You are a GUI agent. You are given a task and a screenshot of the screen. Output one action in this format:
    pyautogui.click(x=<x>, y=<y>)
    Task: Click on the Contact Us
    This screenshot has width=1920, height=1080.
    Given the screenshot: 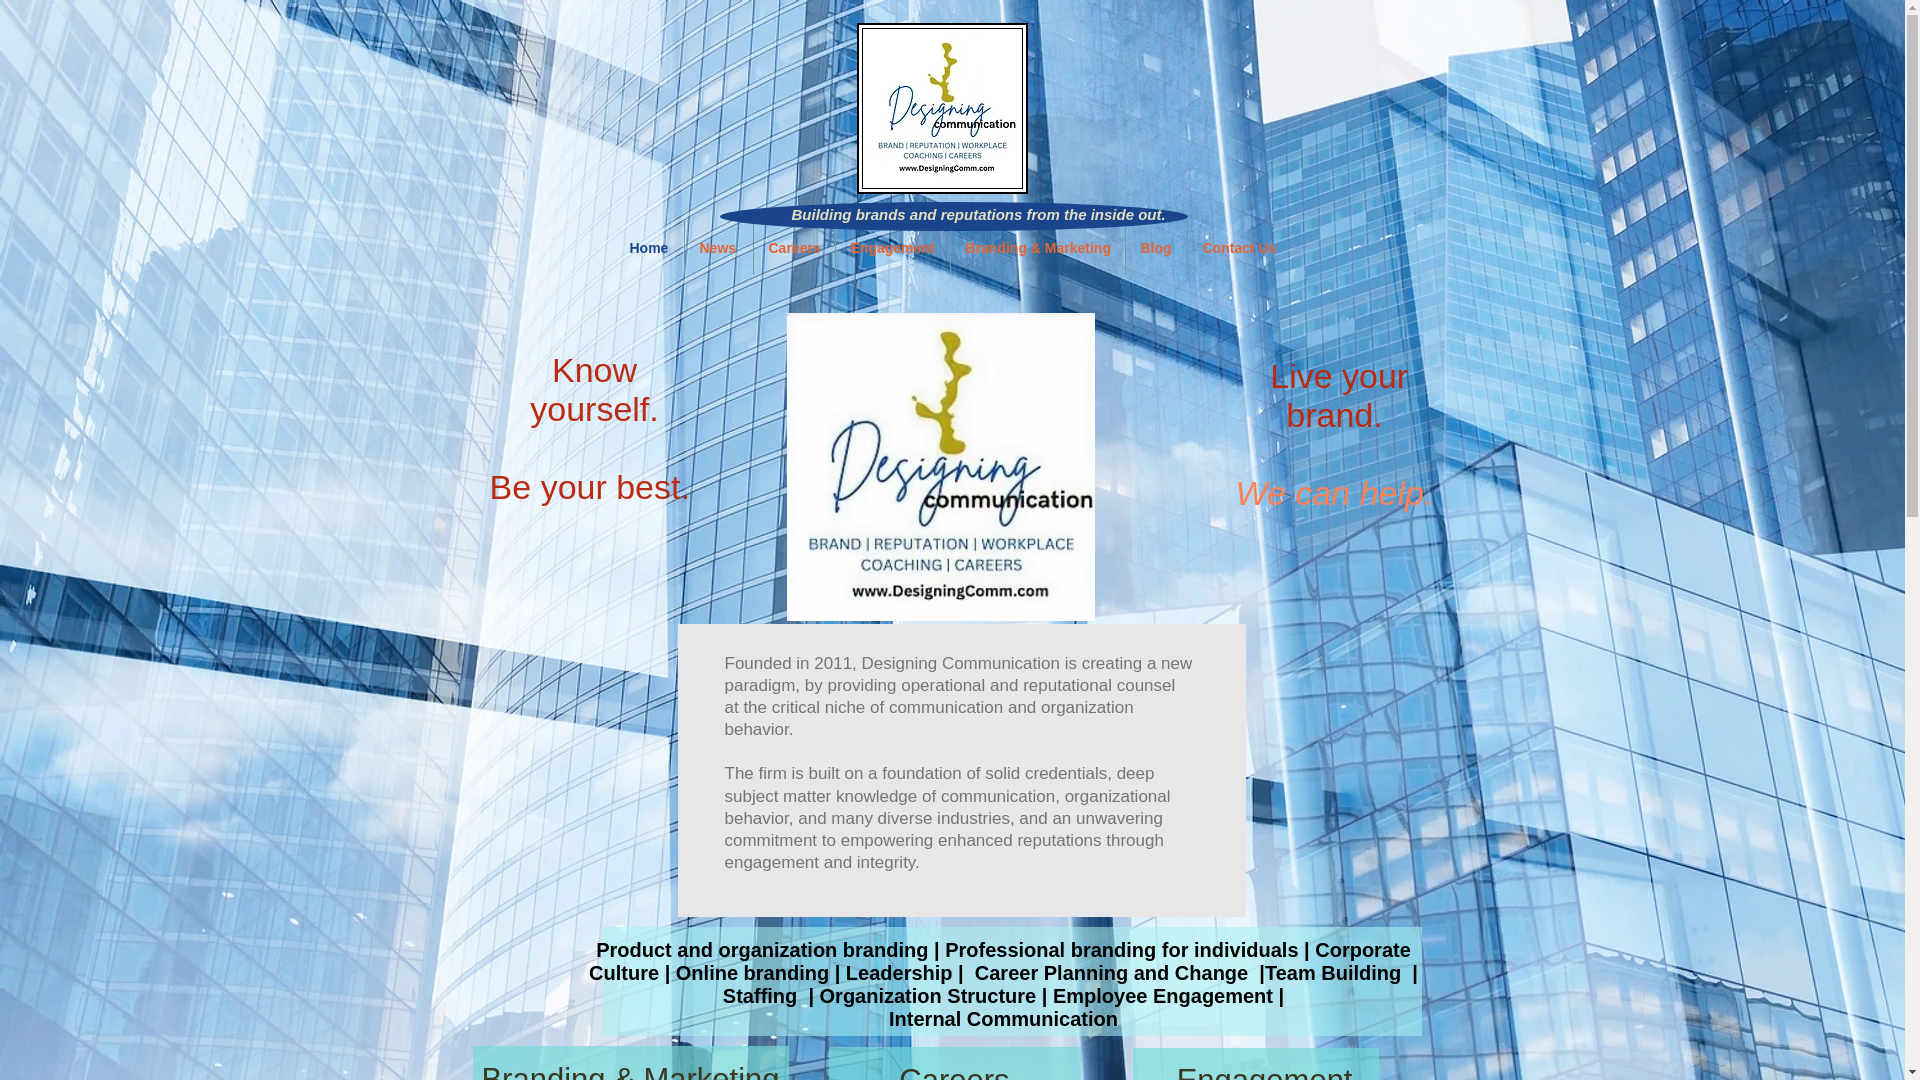 What is the action you would take?
    pyautogui.click(x=1239, y=248)
    